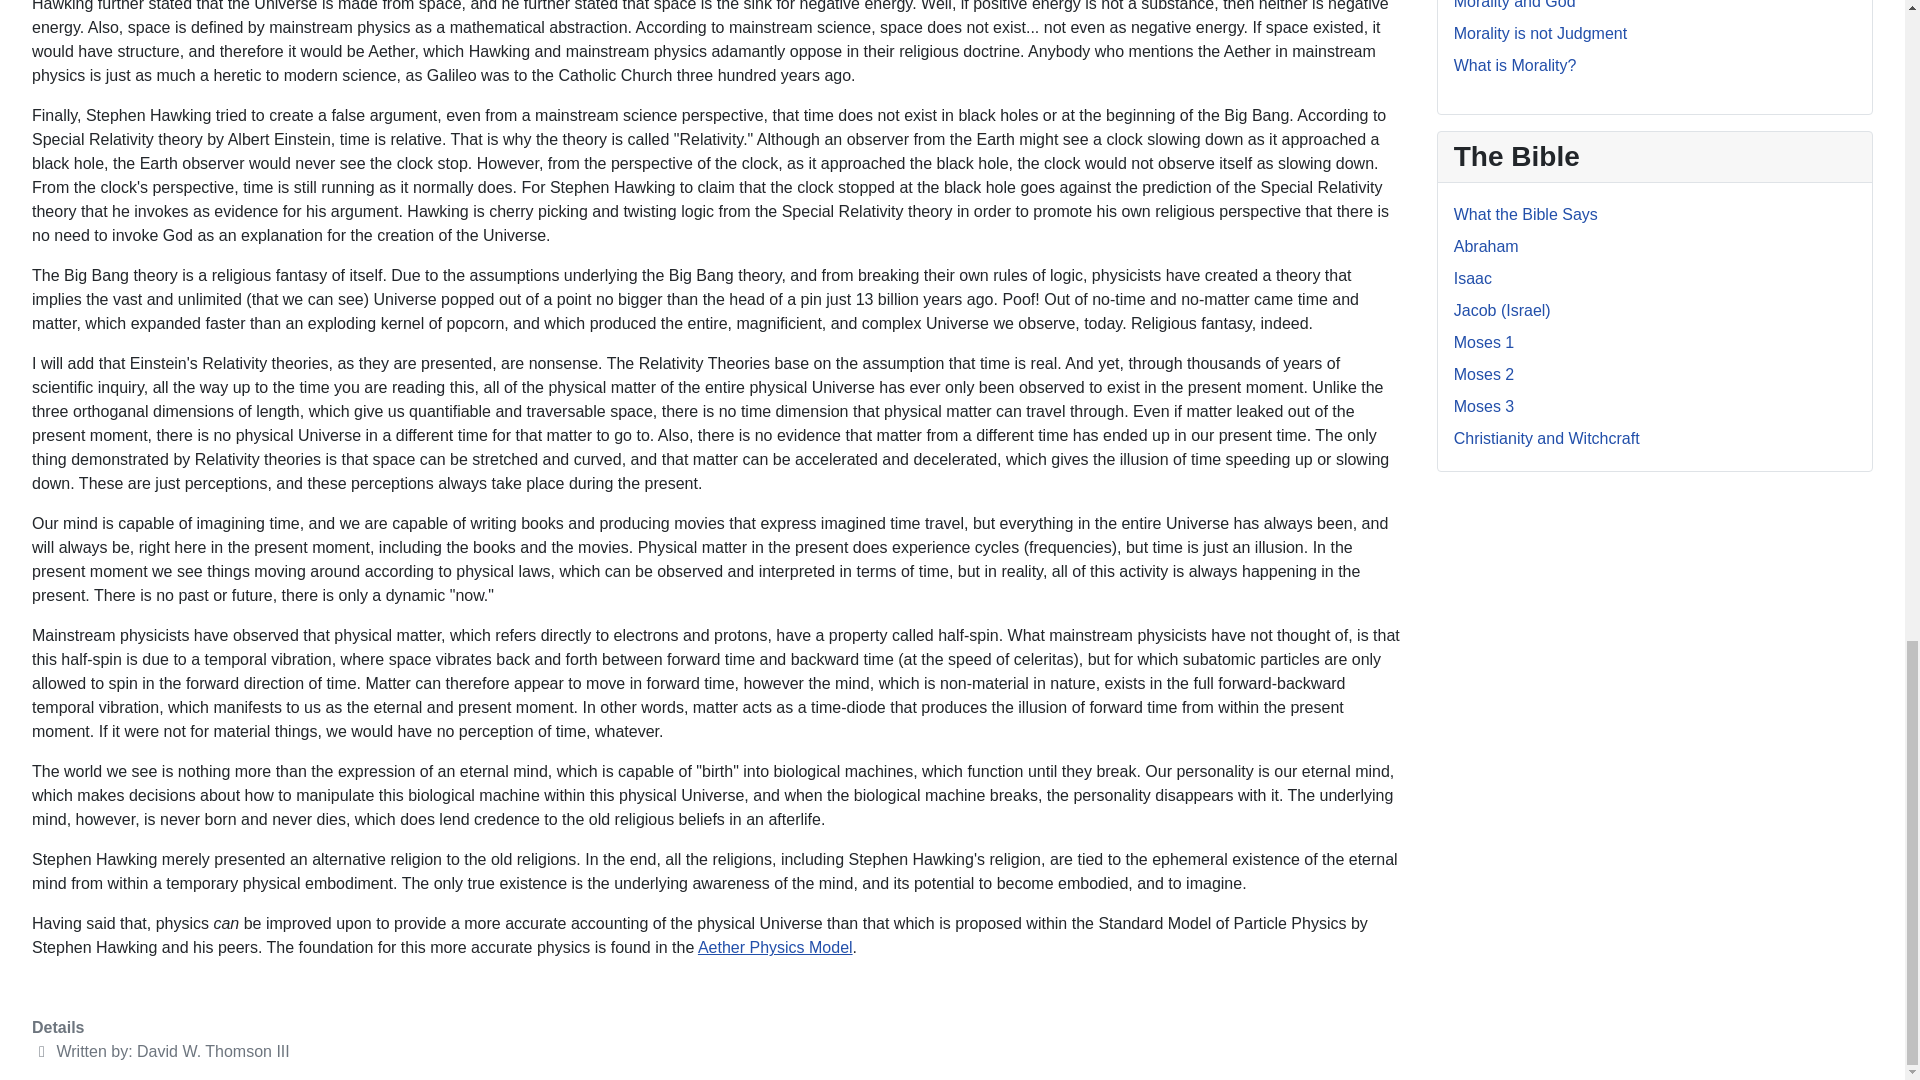  Describe the element at coordinates (1546, 438) in the screenshot. I see `Christianity and Witchcraft` at that location.